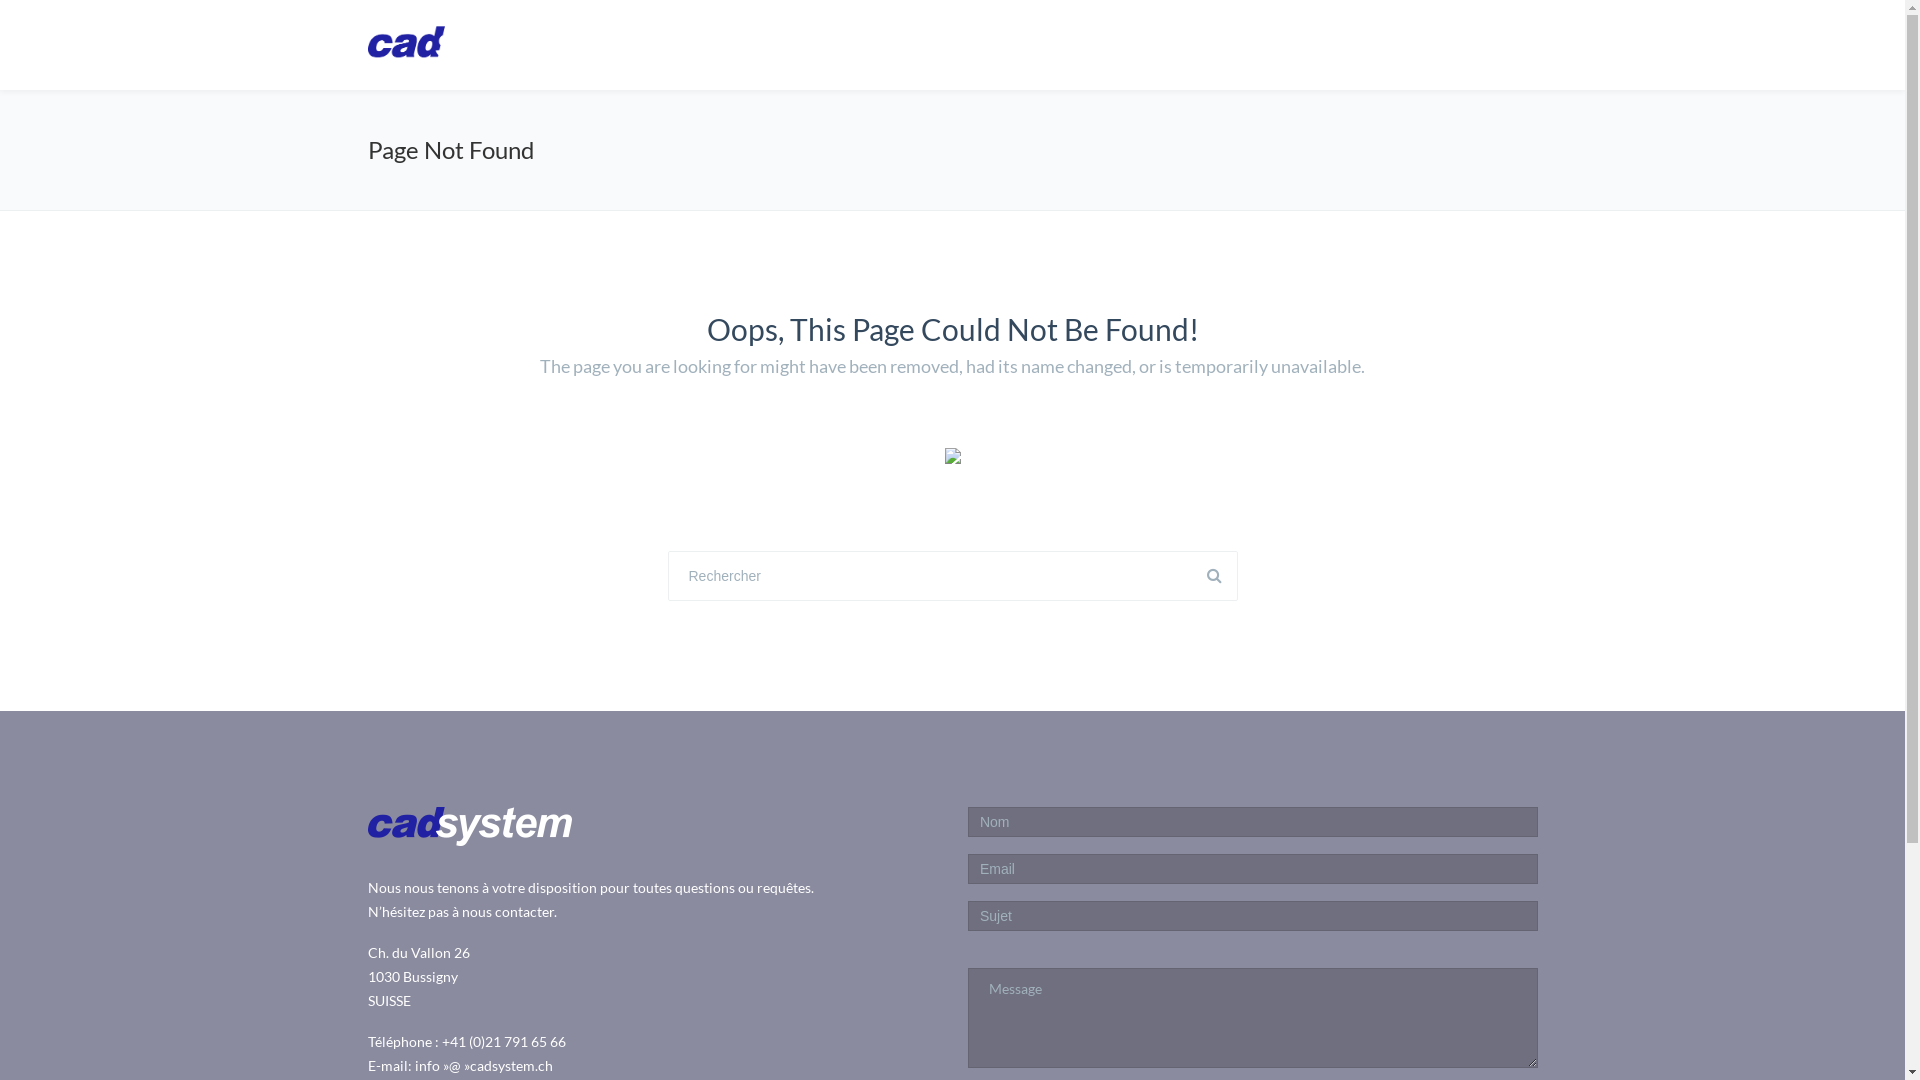 This screenshot has width=1920, height=1080. Describe the element at coordinates (1210, 44) in the screenshot. I see `Autodesk` at that location.